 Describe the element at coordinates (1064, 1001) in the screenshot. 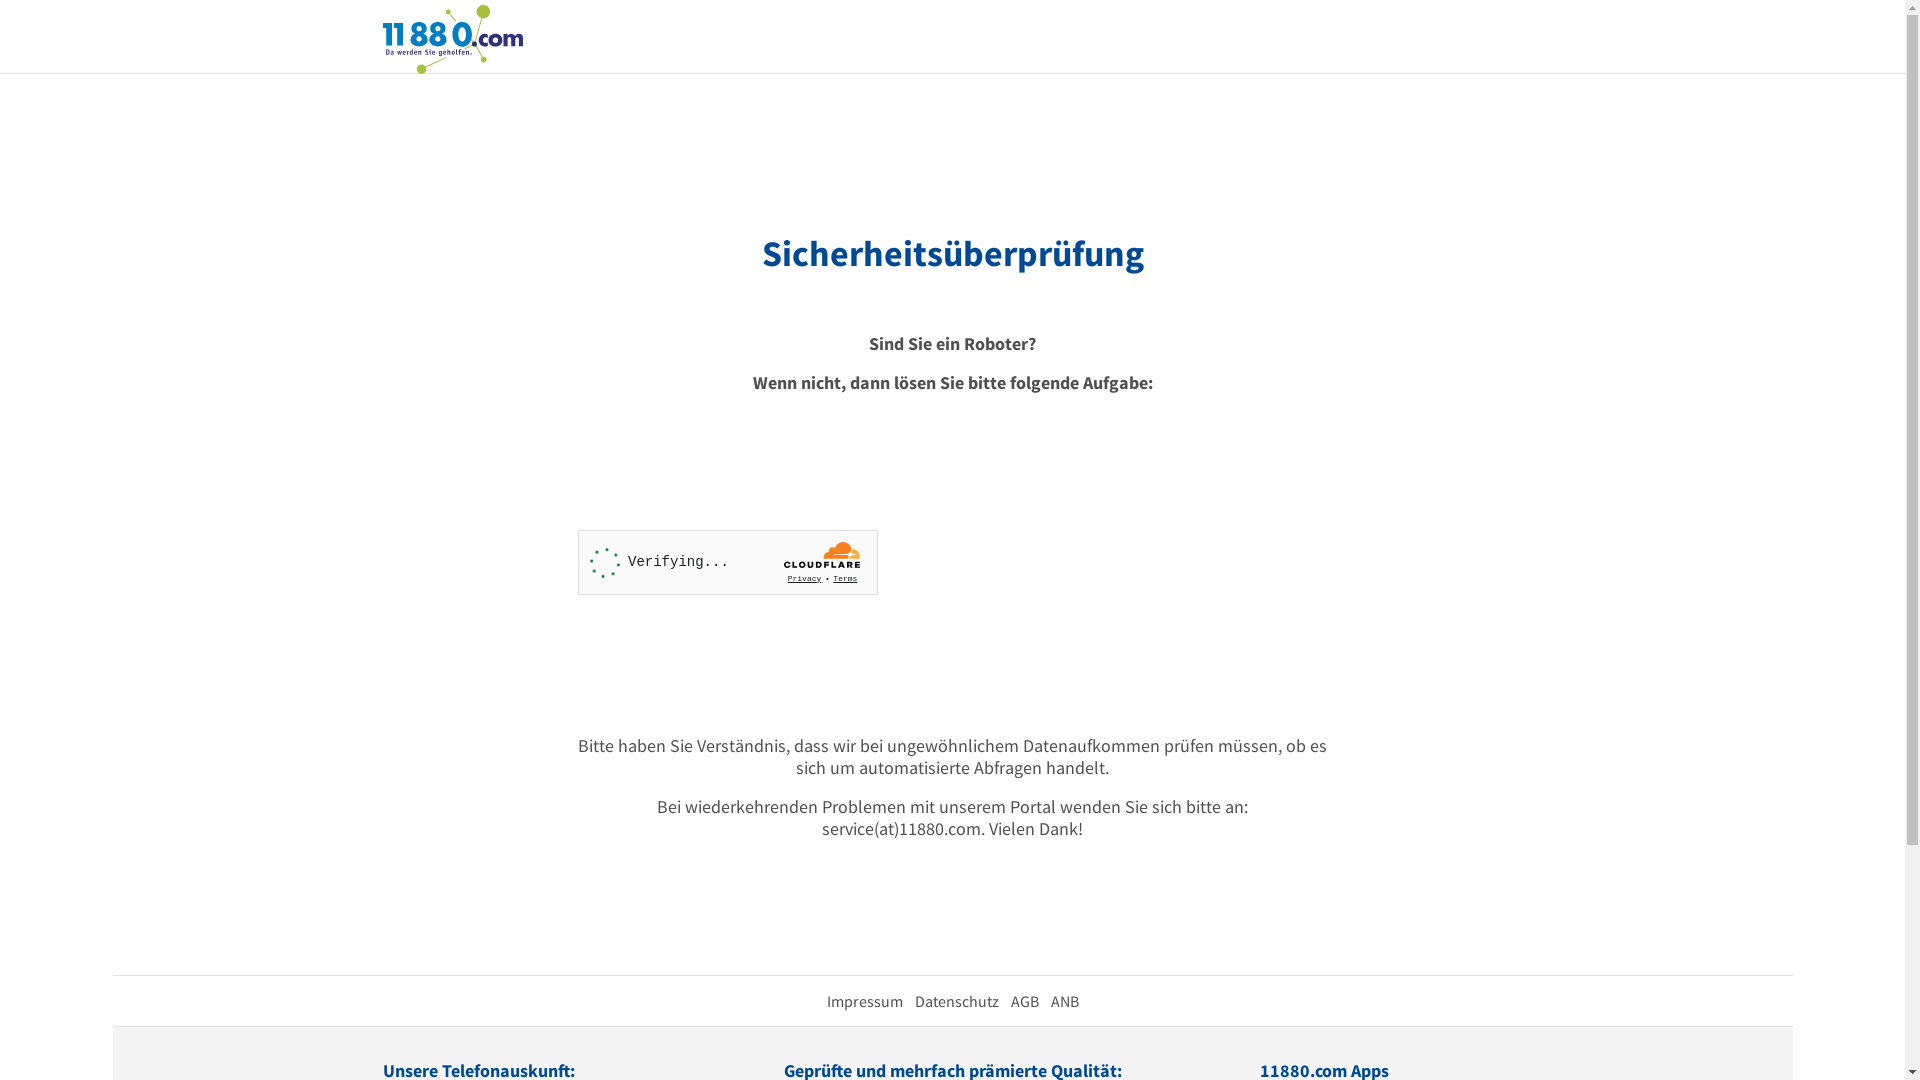

I see `ANB` at that location.